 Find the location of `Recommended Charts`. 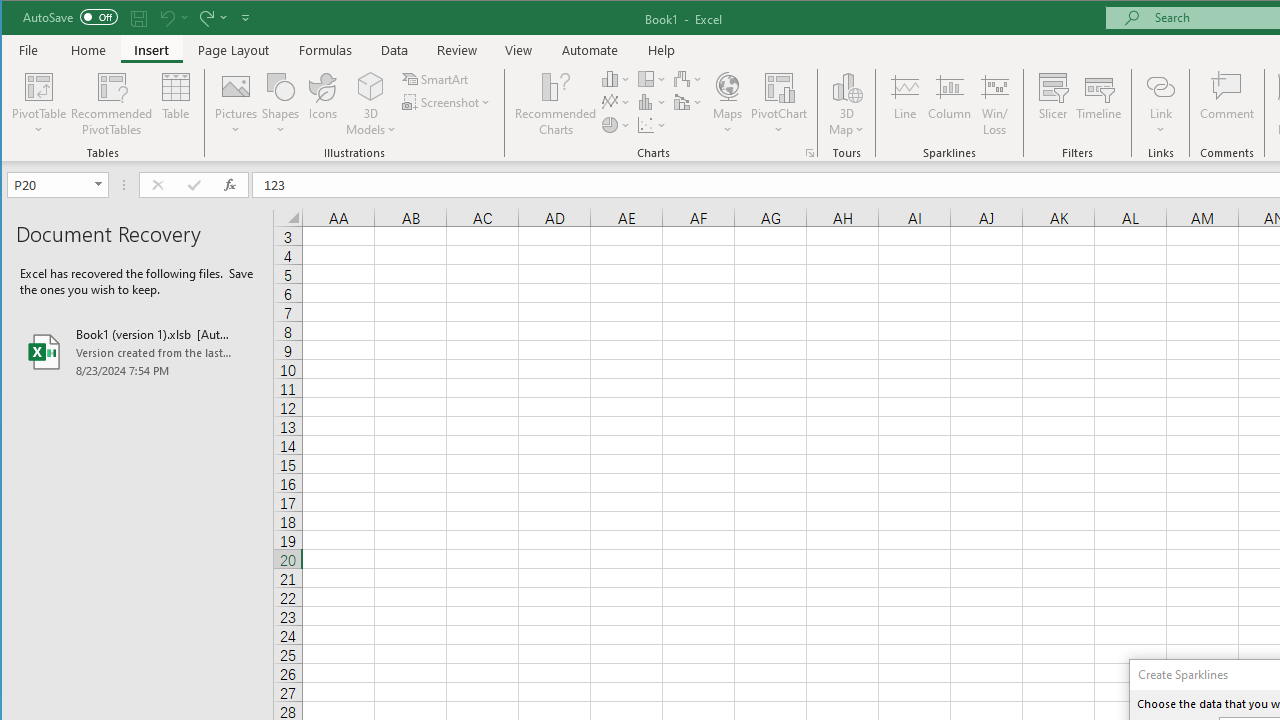

Recommended Charts is located at coordinates (810, 152).